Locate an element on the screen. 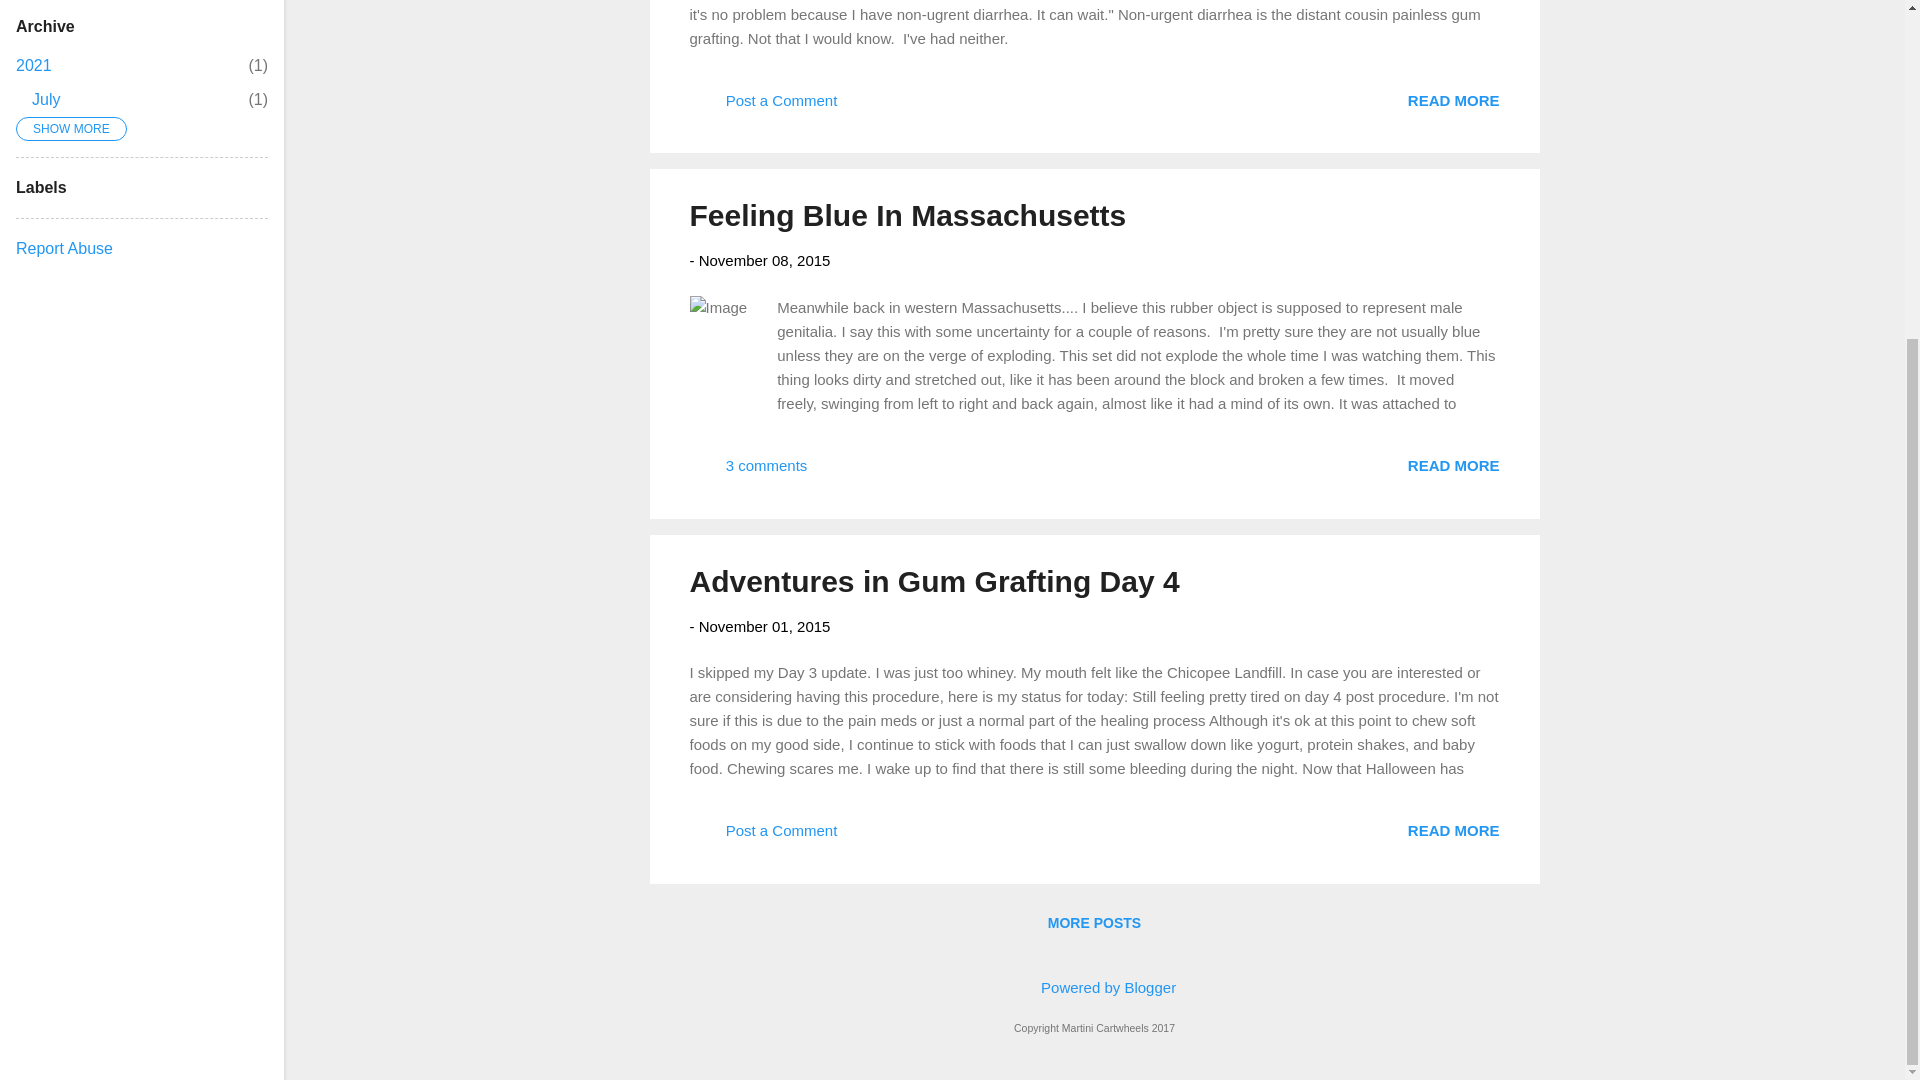  MORE POSTS is located at coordinates (46, 99).